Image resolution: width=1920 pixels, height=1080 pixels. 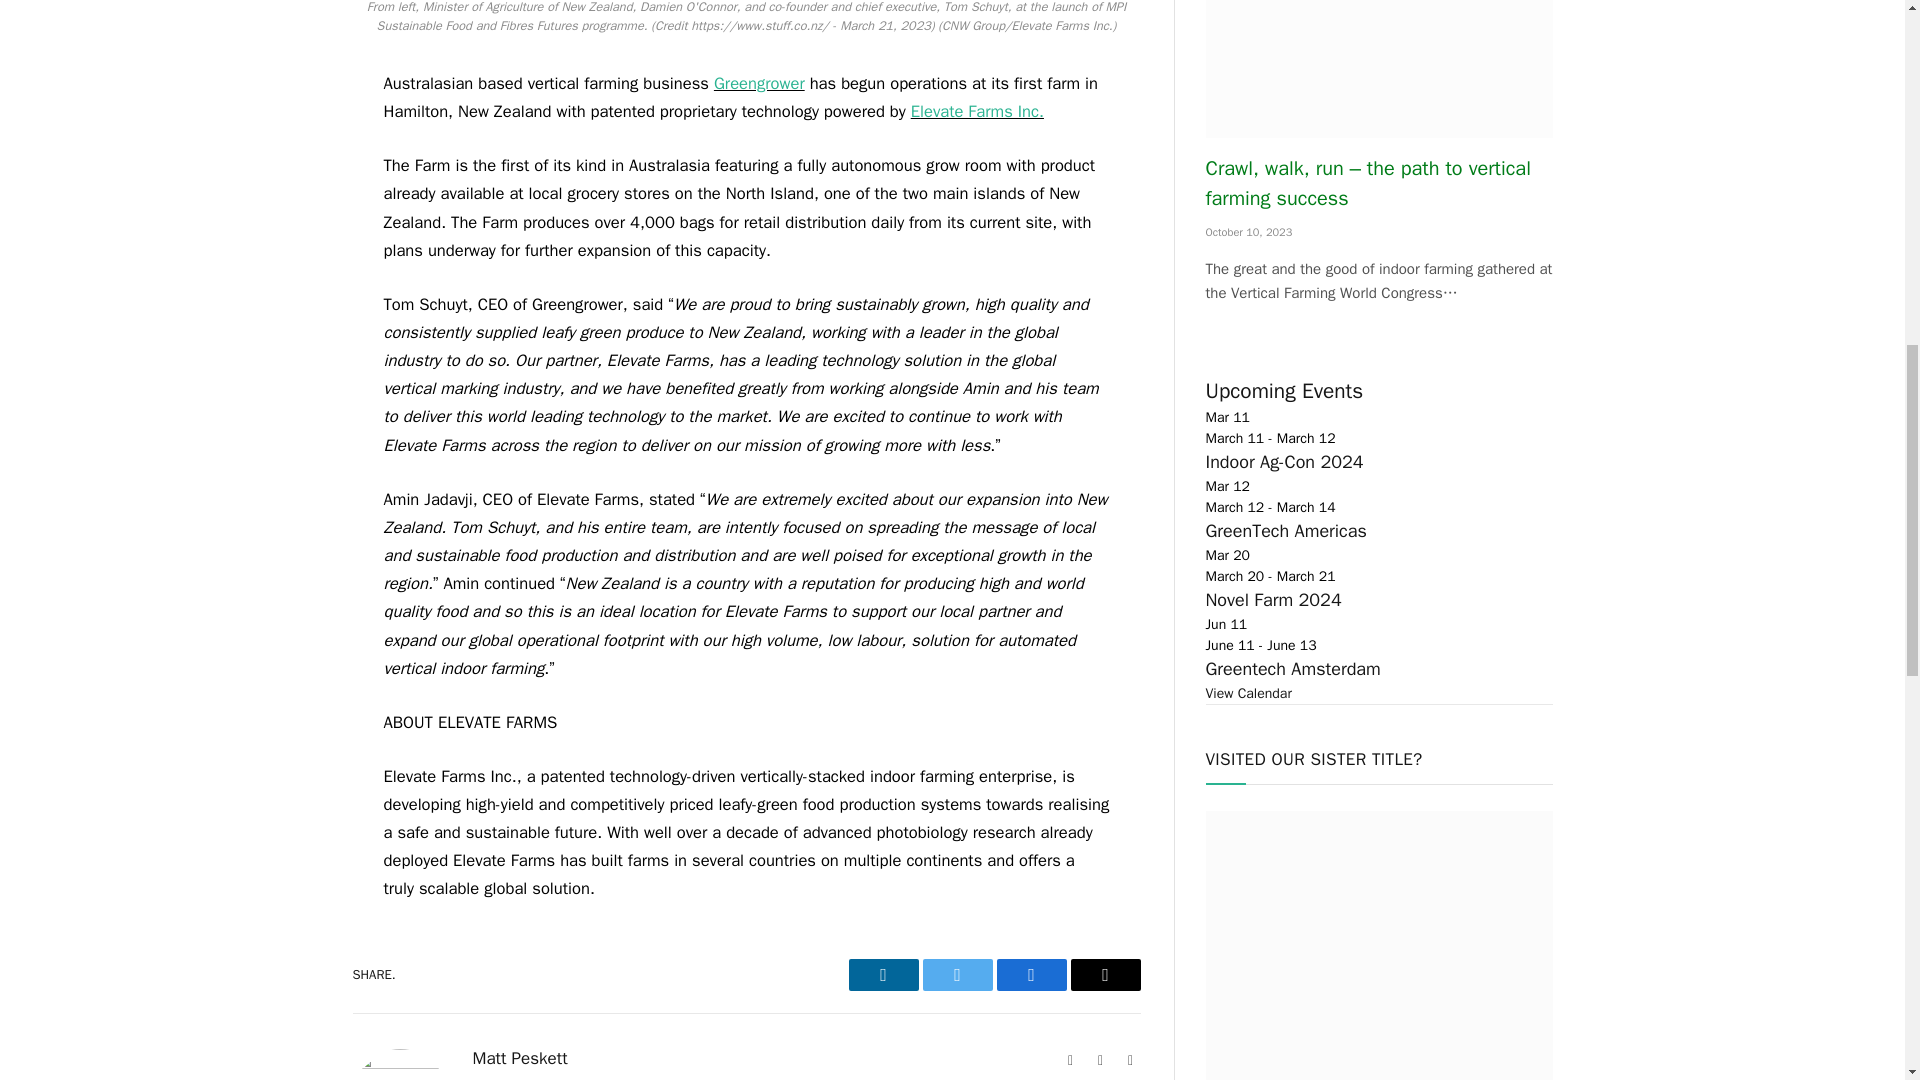 What do you see at coordinates (519, 1058) in the screenshot?
I see `Posts by Matt Peskett` at bounding box center [519, 1058].